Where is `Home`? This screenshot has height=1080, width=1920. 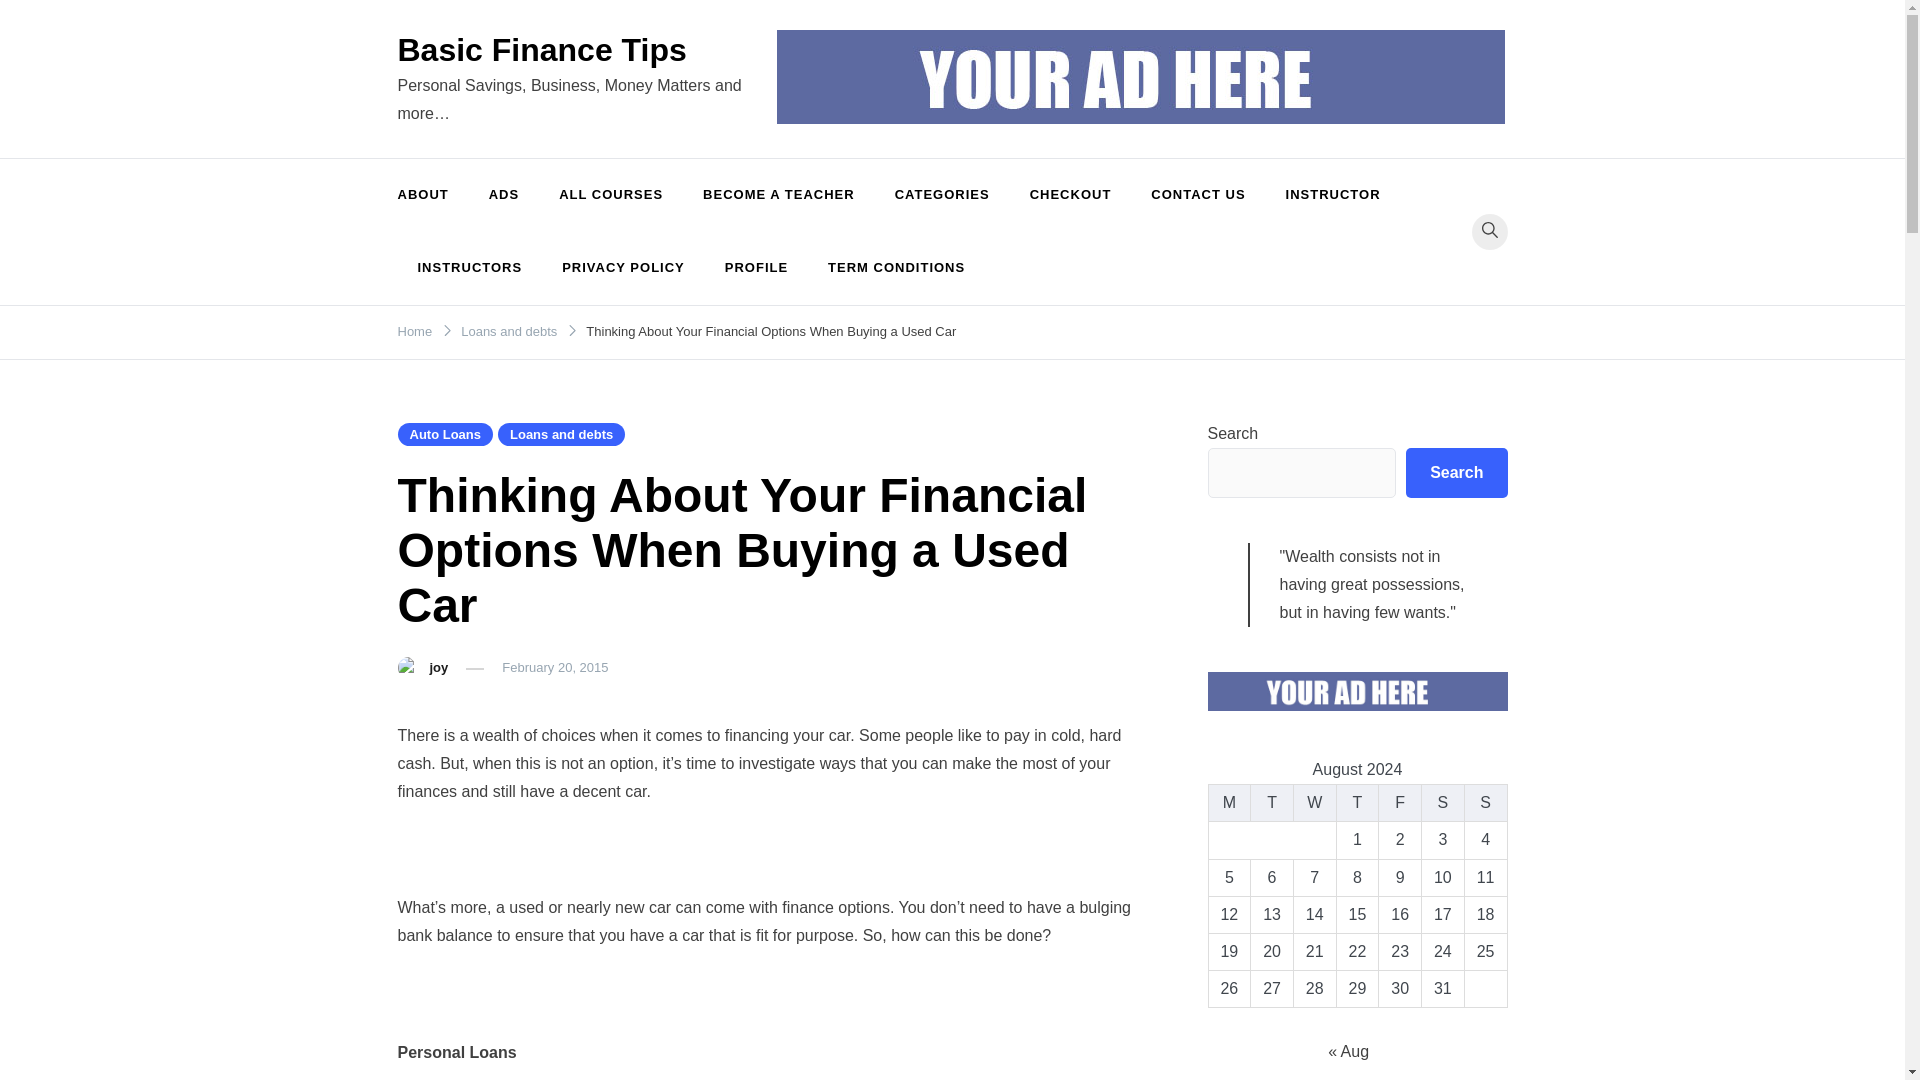 Home is located at coordinates (415, 332).